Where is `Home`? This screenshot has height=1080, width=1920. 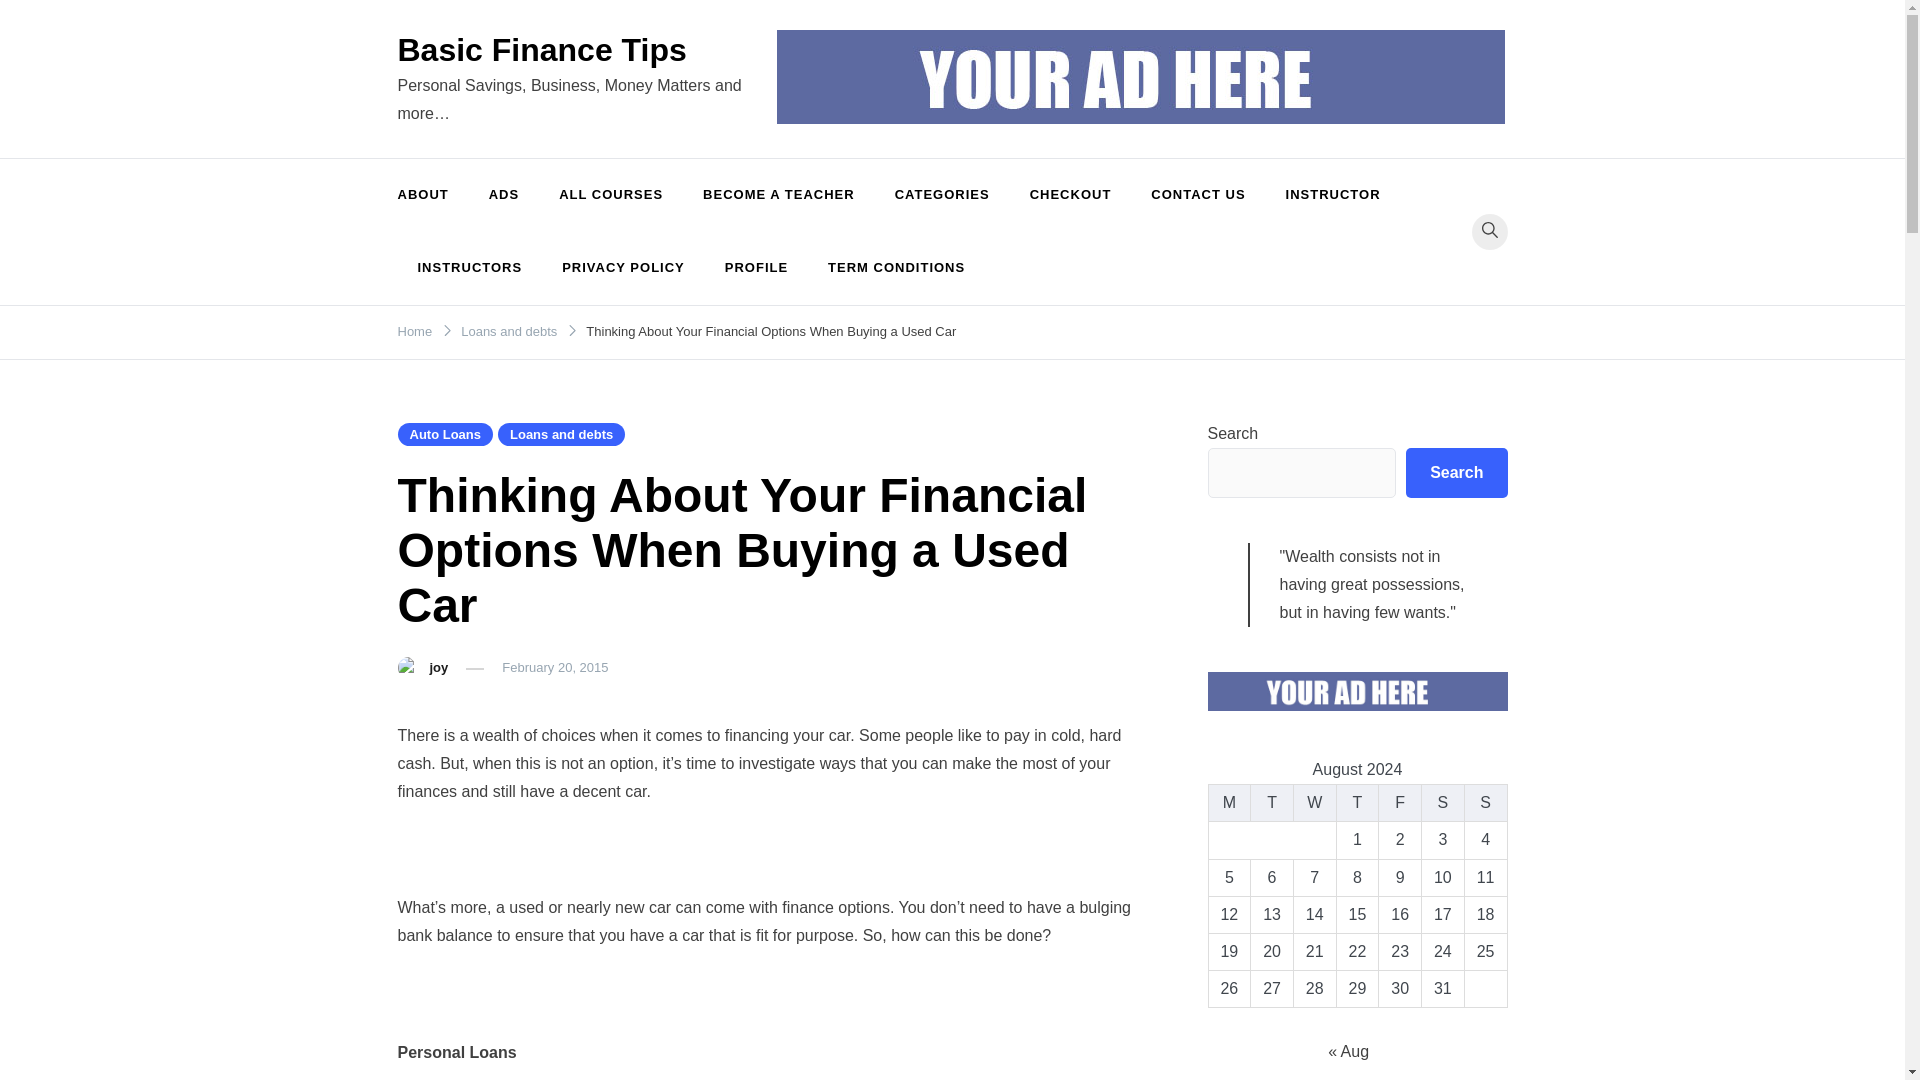 Home is located at coordinates (415, 332).